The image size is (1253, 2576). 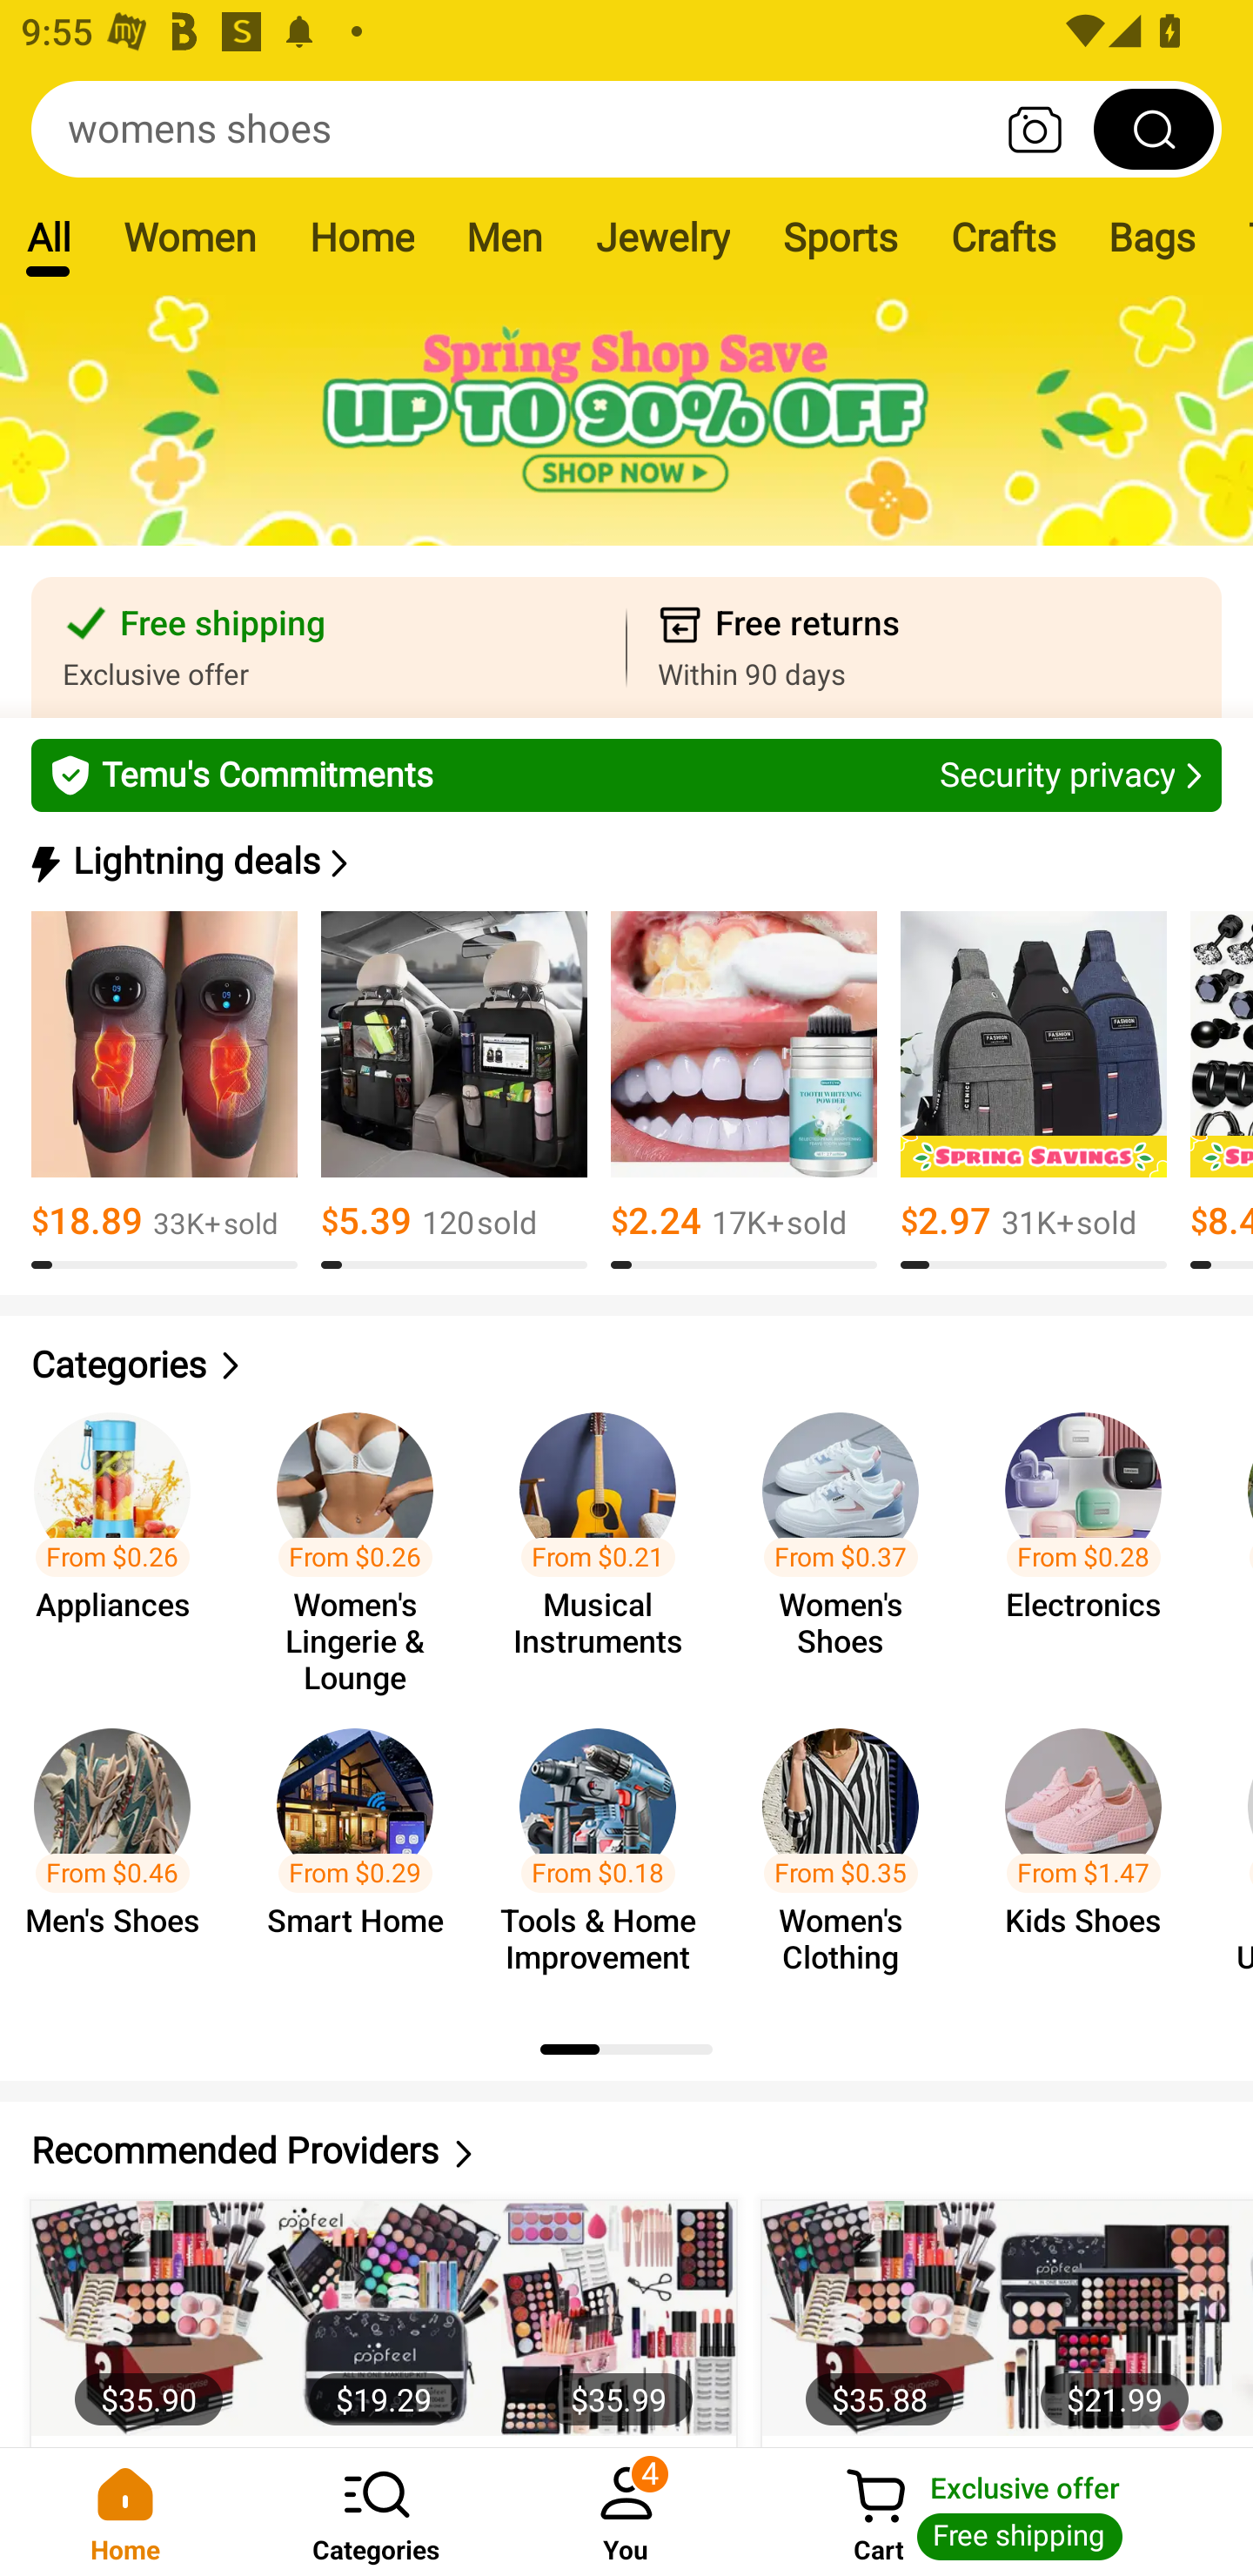 I want to click on From $1.47 Kids Shoes, so click(x=1093, y=1854).